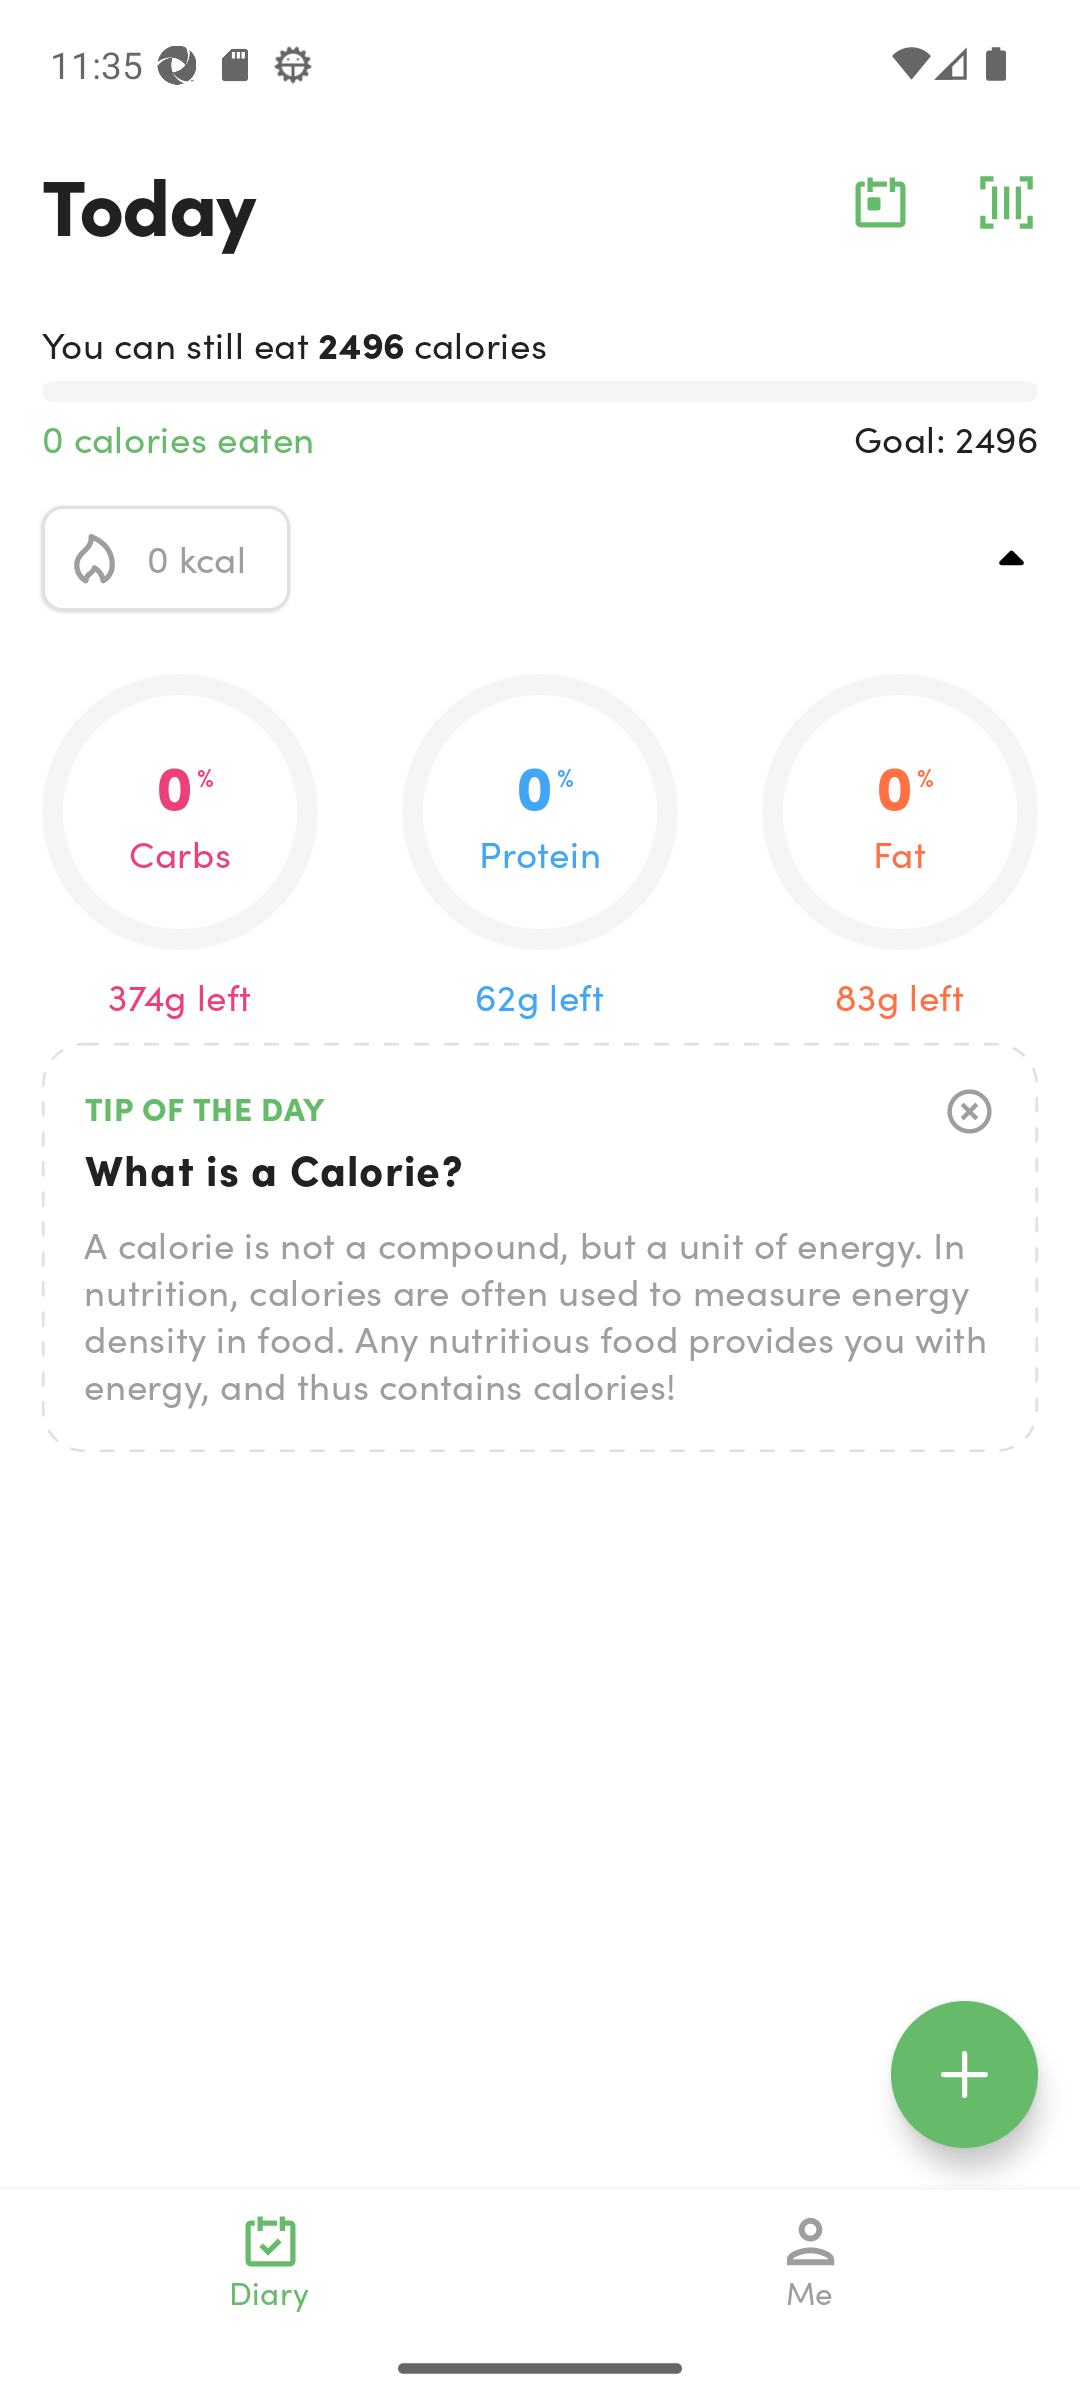  I want to click on Me navigation_icon, so click(810, 2262).